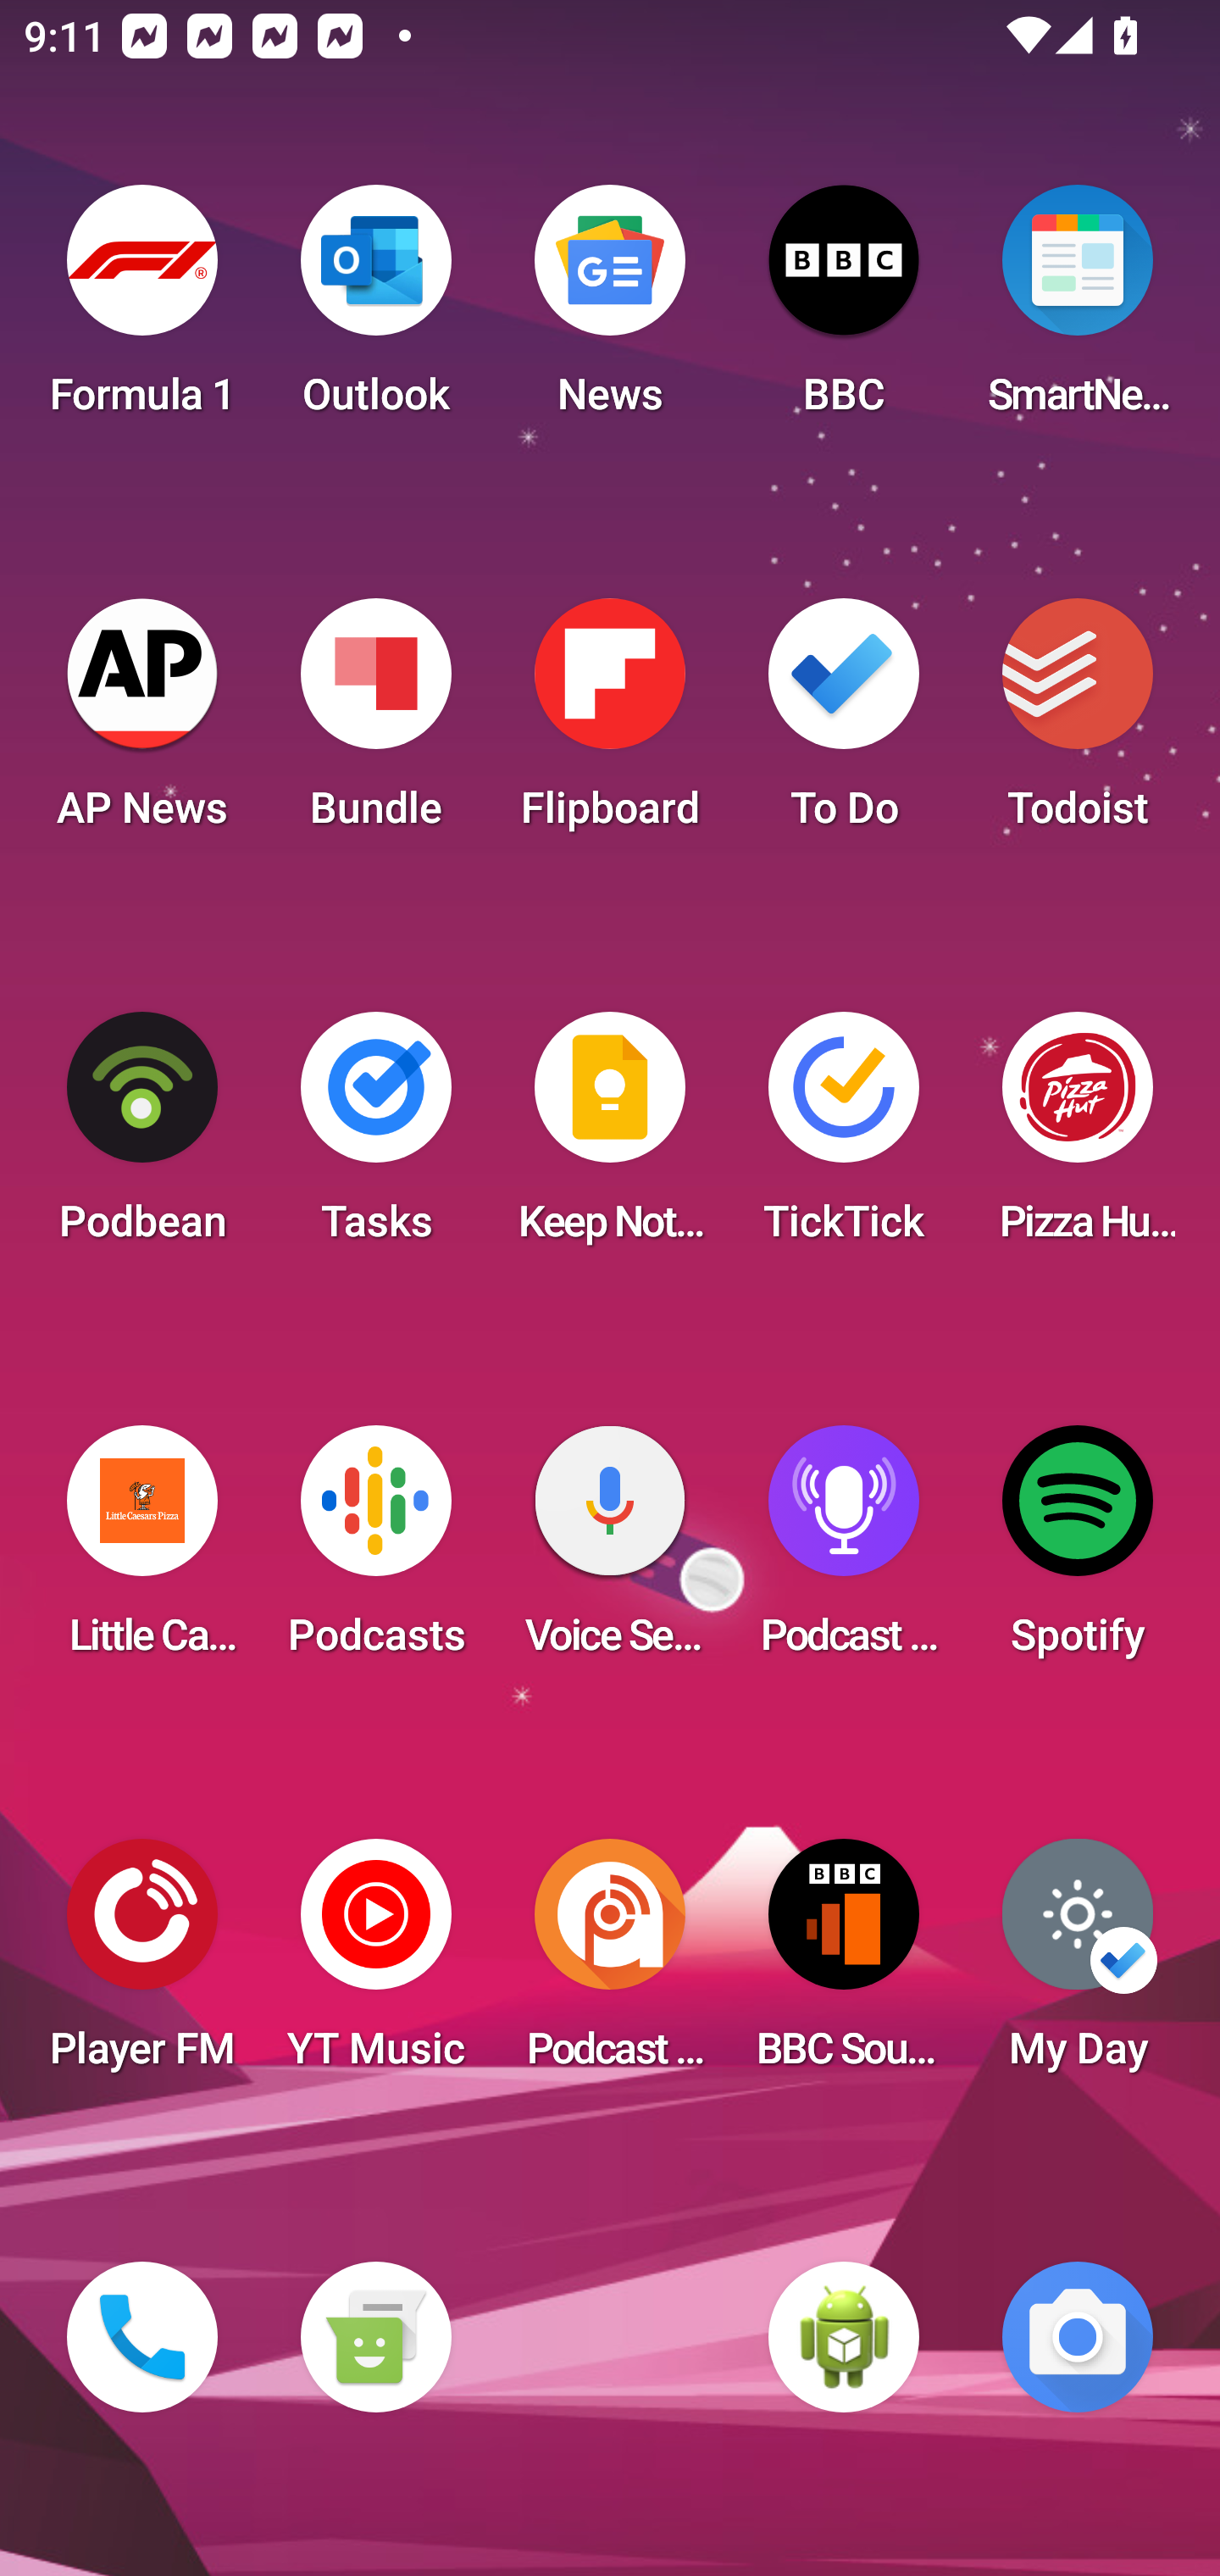  Describe the element at coordinates (844, 1964) in the screenshot. I see `BBC Sounds` at that location.